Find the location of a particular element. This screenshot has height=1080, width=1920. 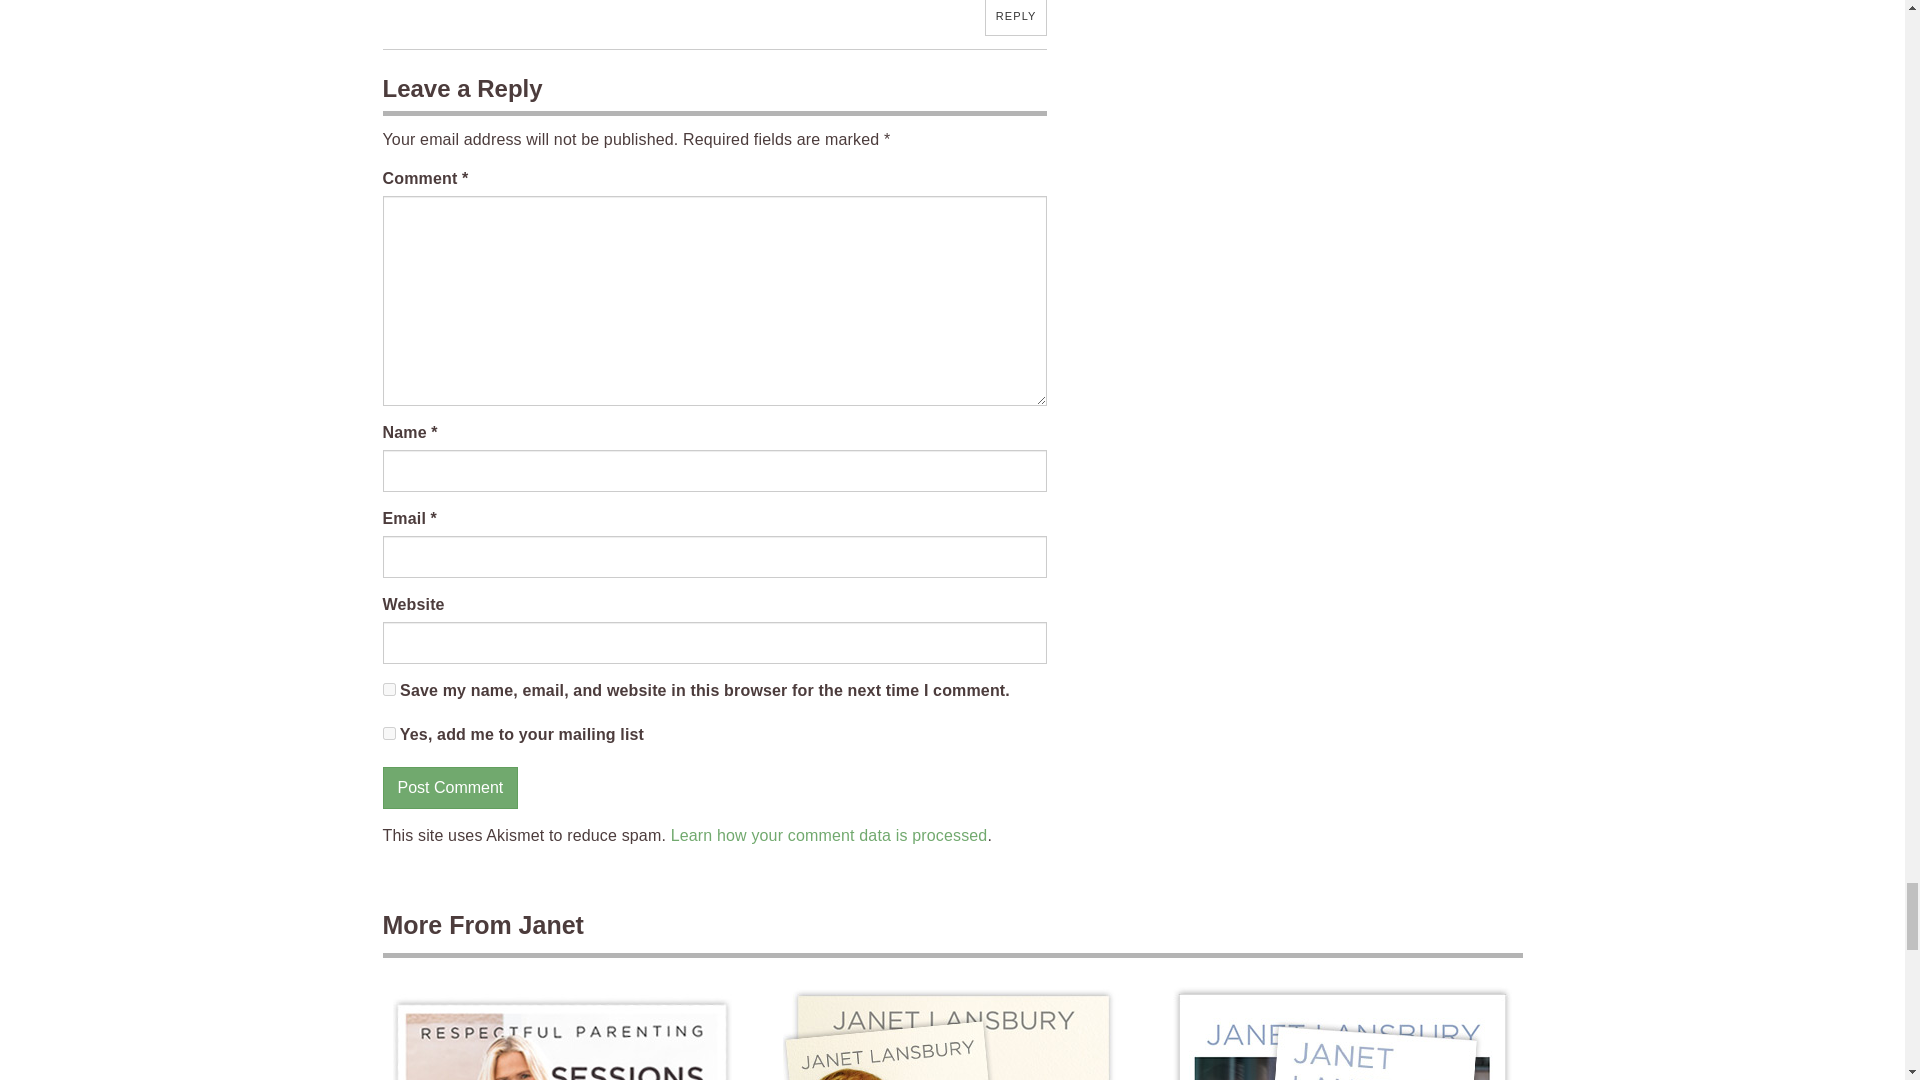

Post Comment is located at coordinates (450, 787).